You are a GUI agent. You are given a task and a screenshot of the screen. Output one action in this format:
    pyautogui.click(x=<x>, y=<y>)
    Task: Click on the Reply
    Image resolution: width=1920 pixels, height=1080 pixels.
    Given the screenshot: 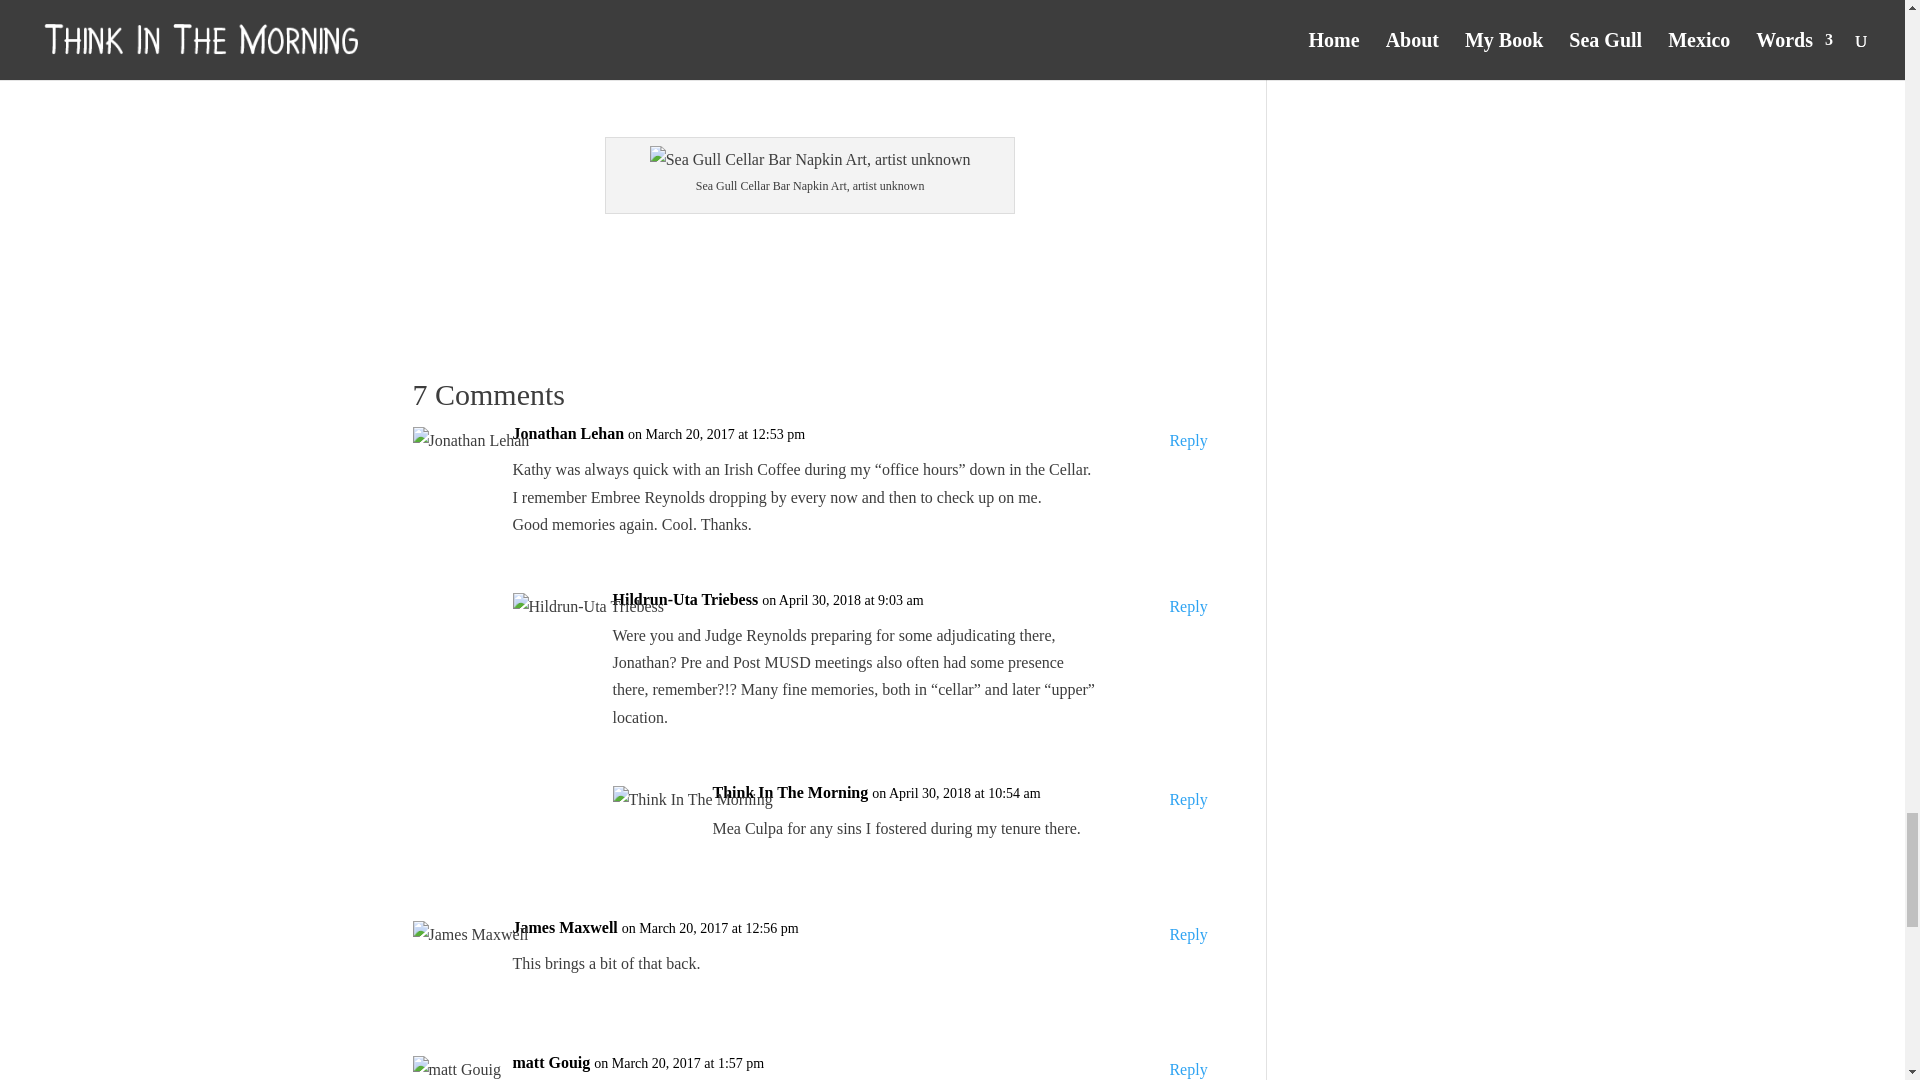 What is the action you would take?
    pyautogui.click(x=1188, y=800)
    